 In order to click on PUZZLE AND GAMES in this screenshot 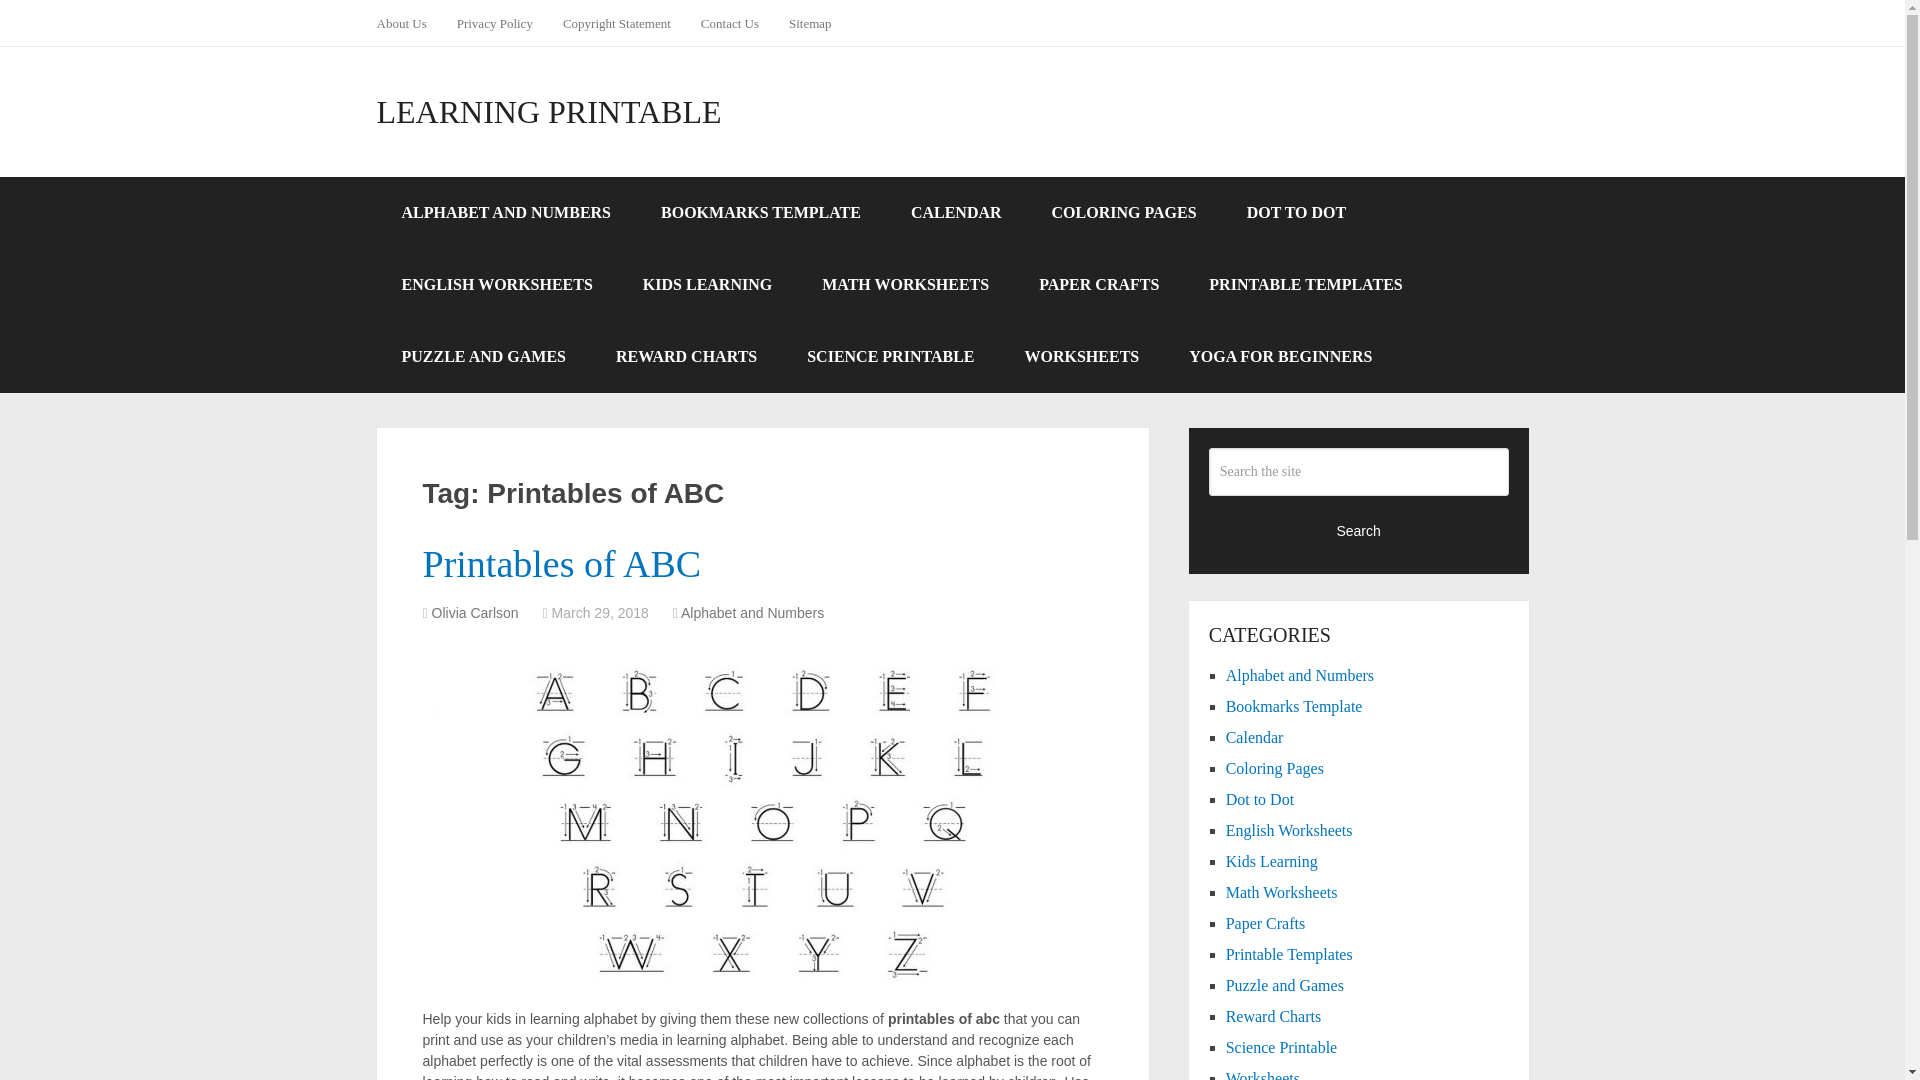, I will do `click(482, 356)`.